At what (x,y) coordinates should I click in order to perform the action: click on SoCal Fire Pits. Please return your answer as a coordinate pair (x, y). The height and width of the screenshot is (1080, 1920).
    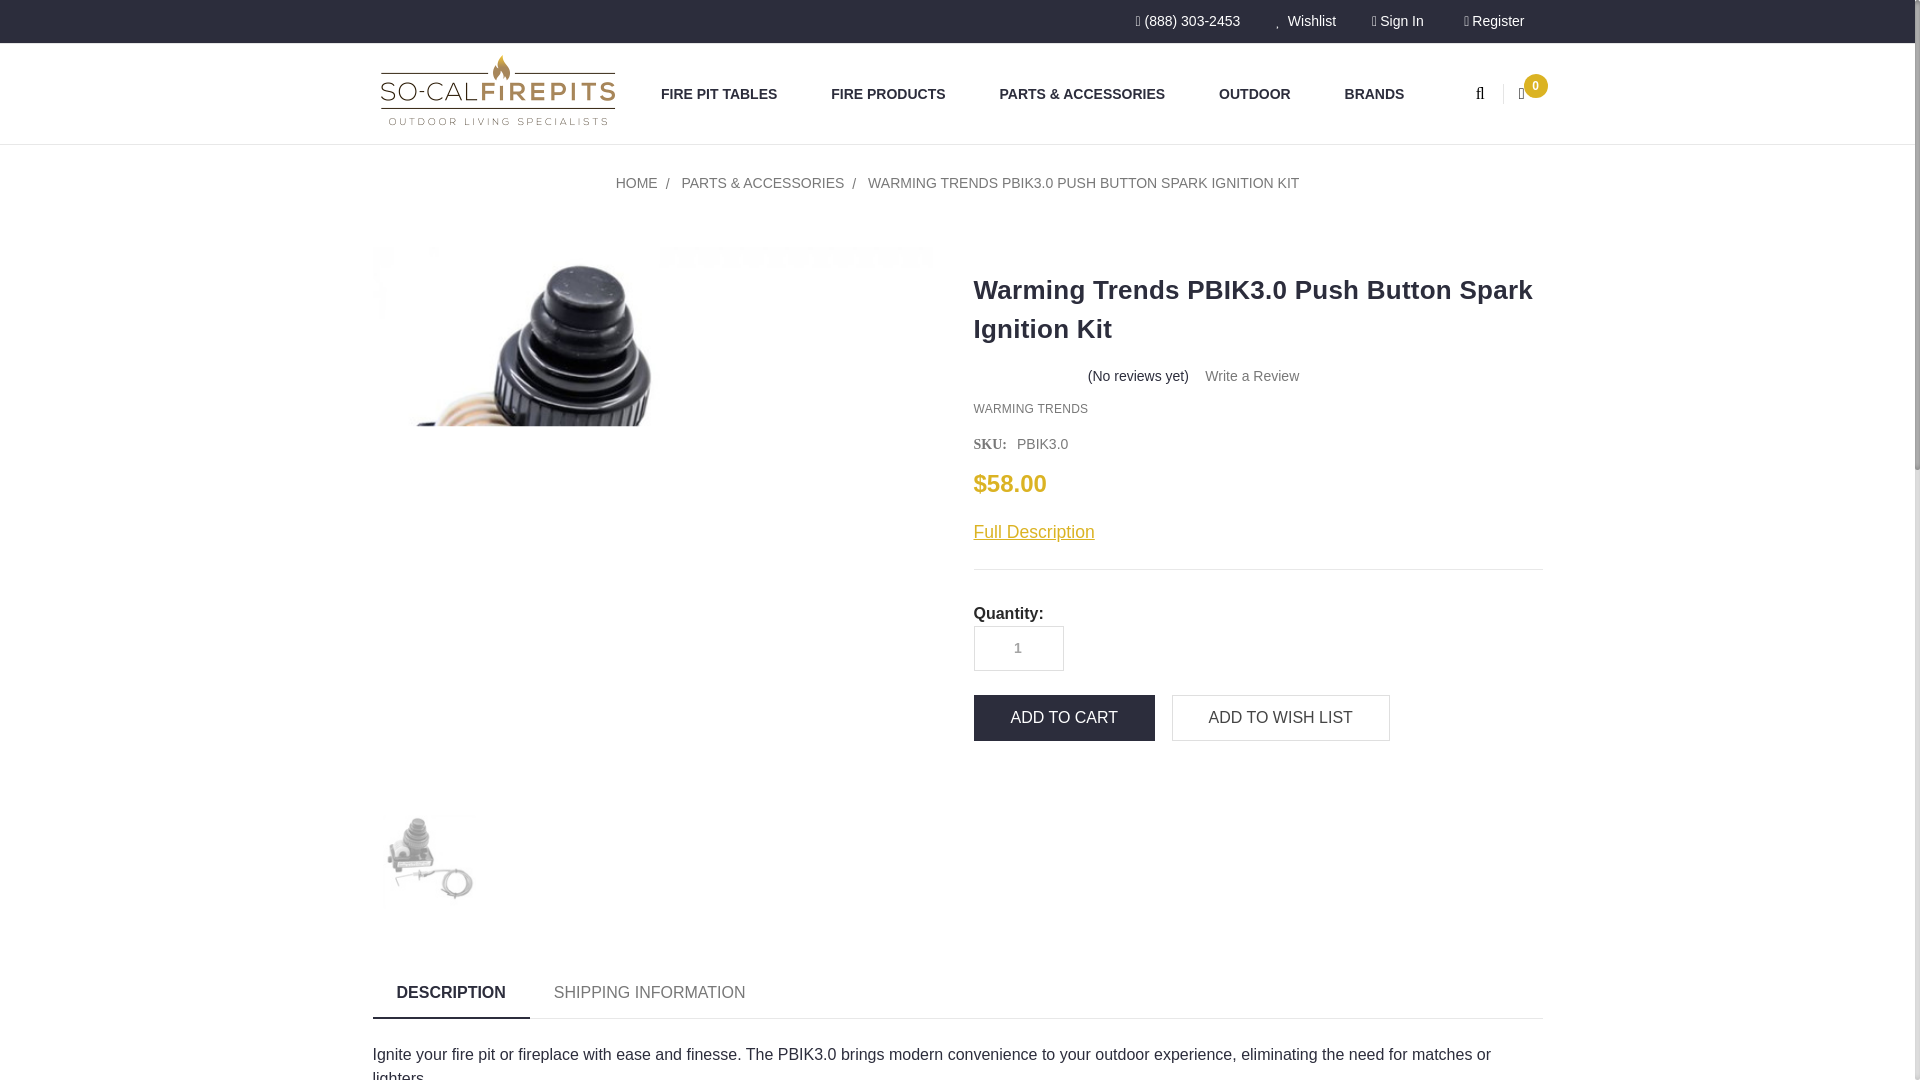
    Looking at the image, I should click on (497, 94).